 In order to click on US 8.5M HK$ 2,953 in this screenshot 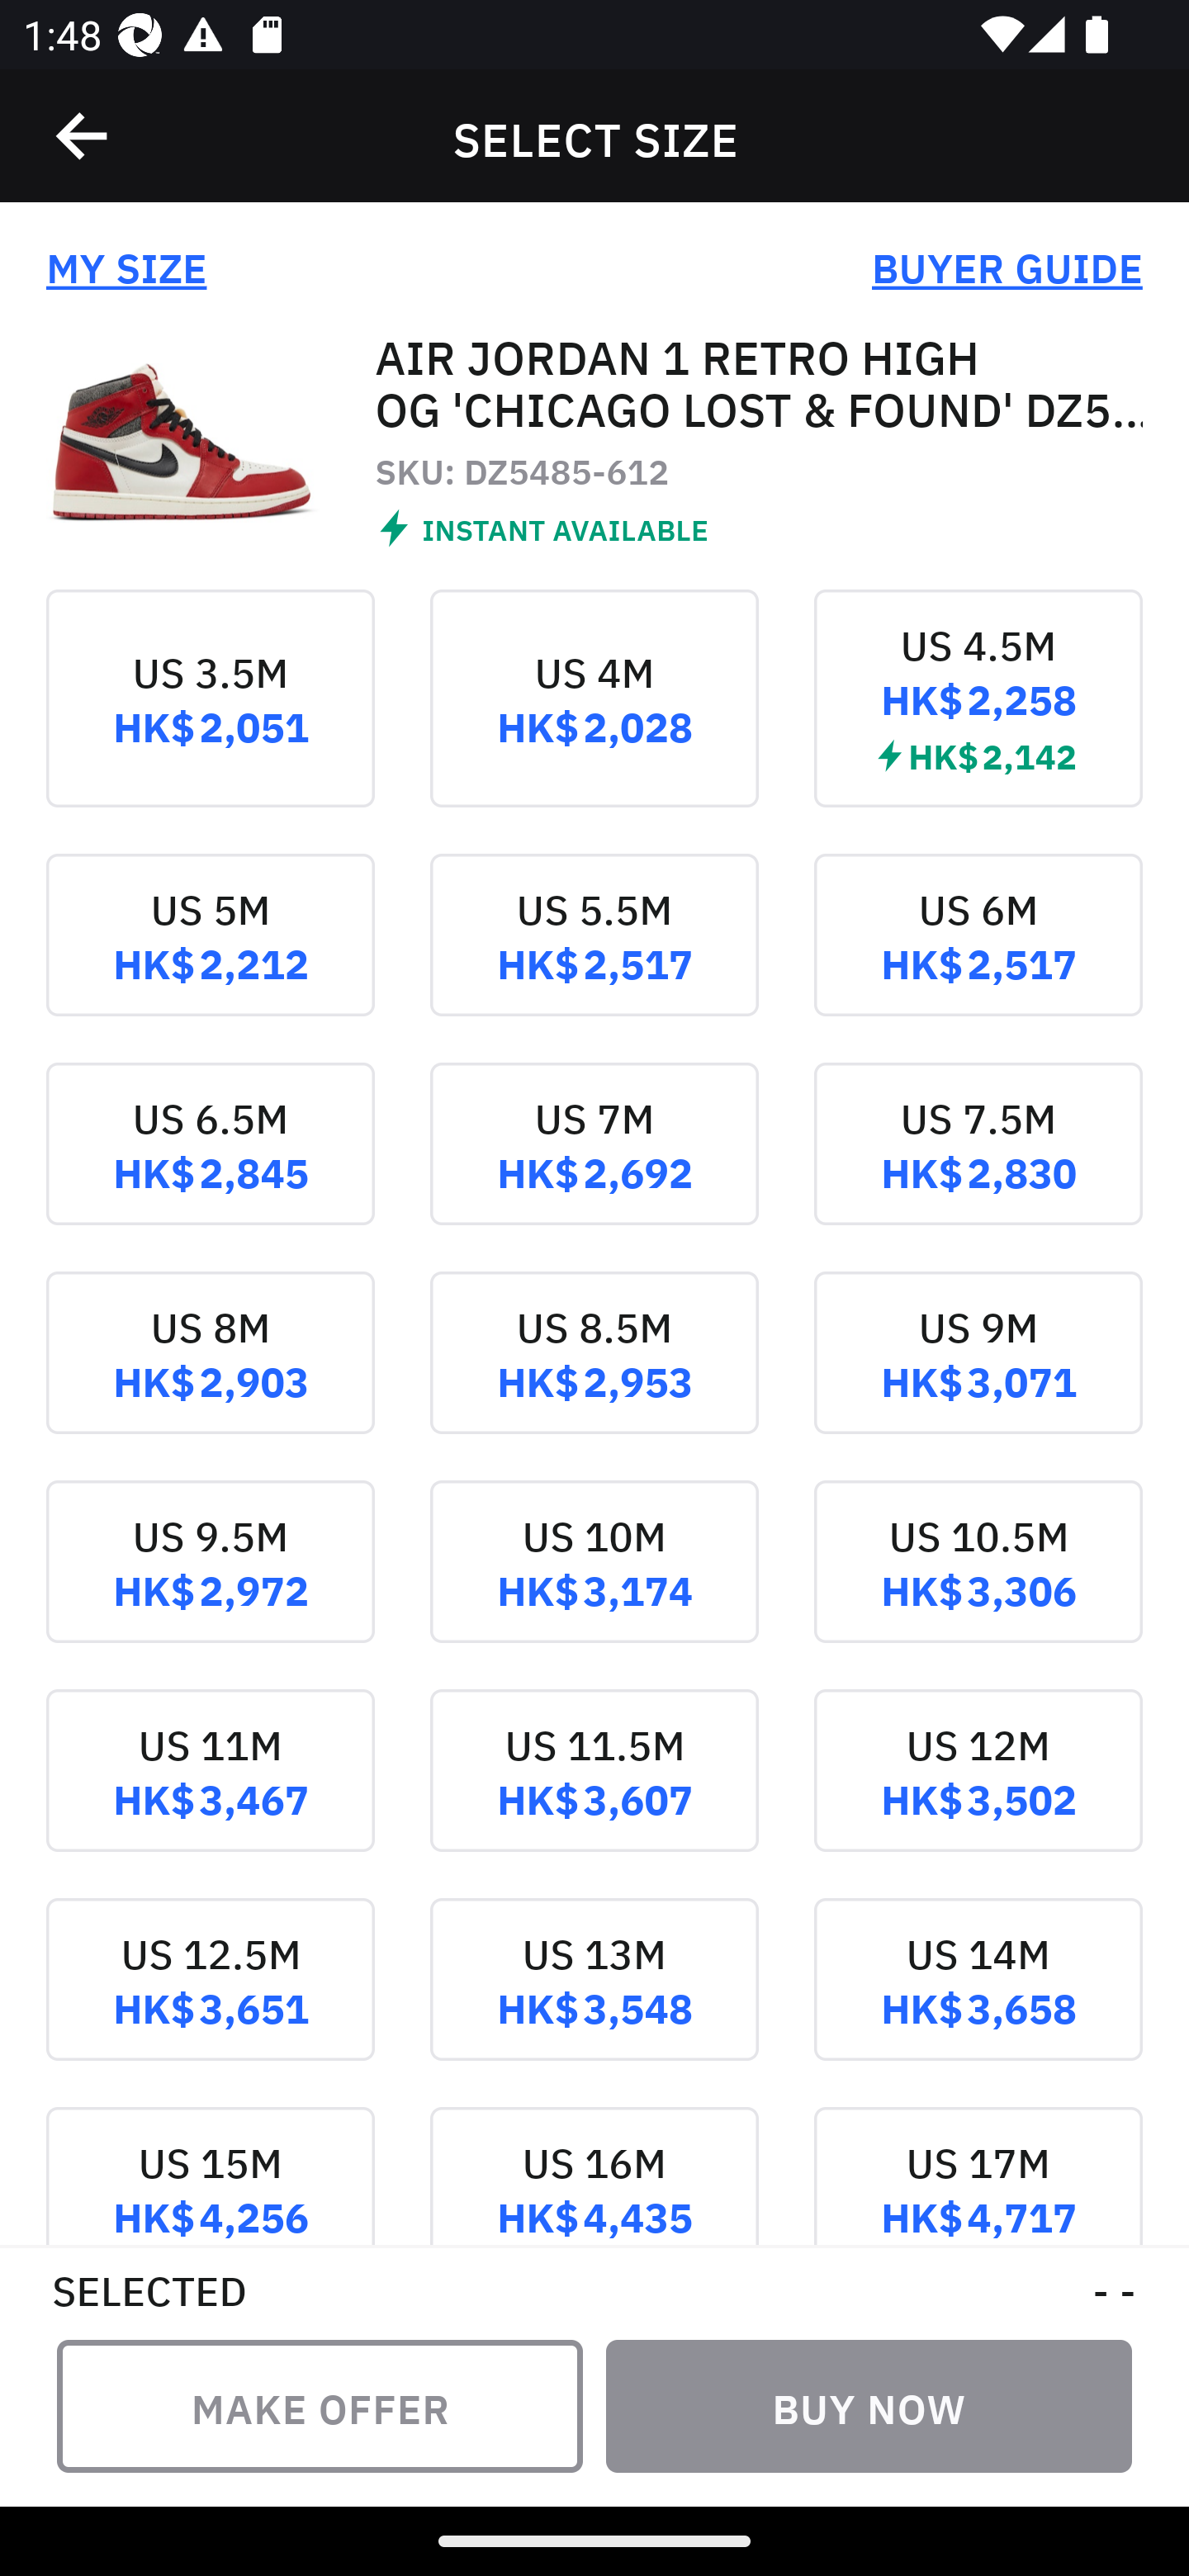, I will do `click(594, 1376)`.